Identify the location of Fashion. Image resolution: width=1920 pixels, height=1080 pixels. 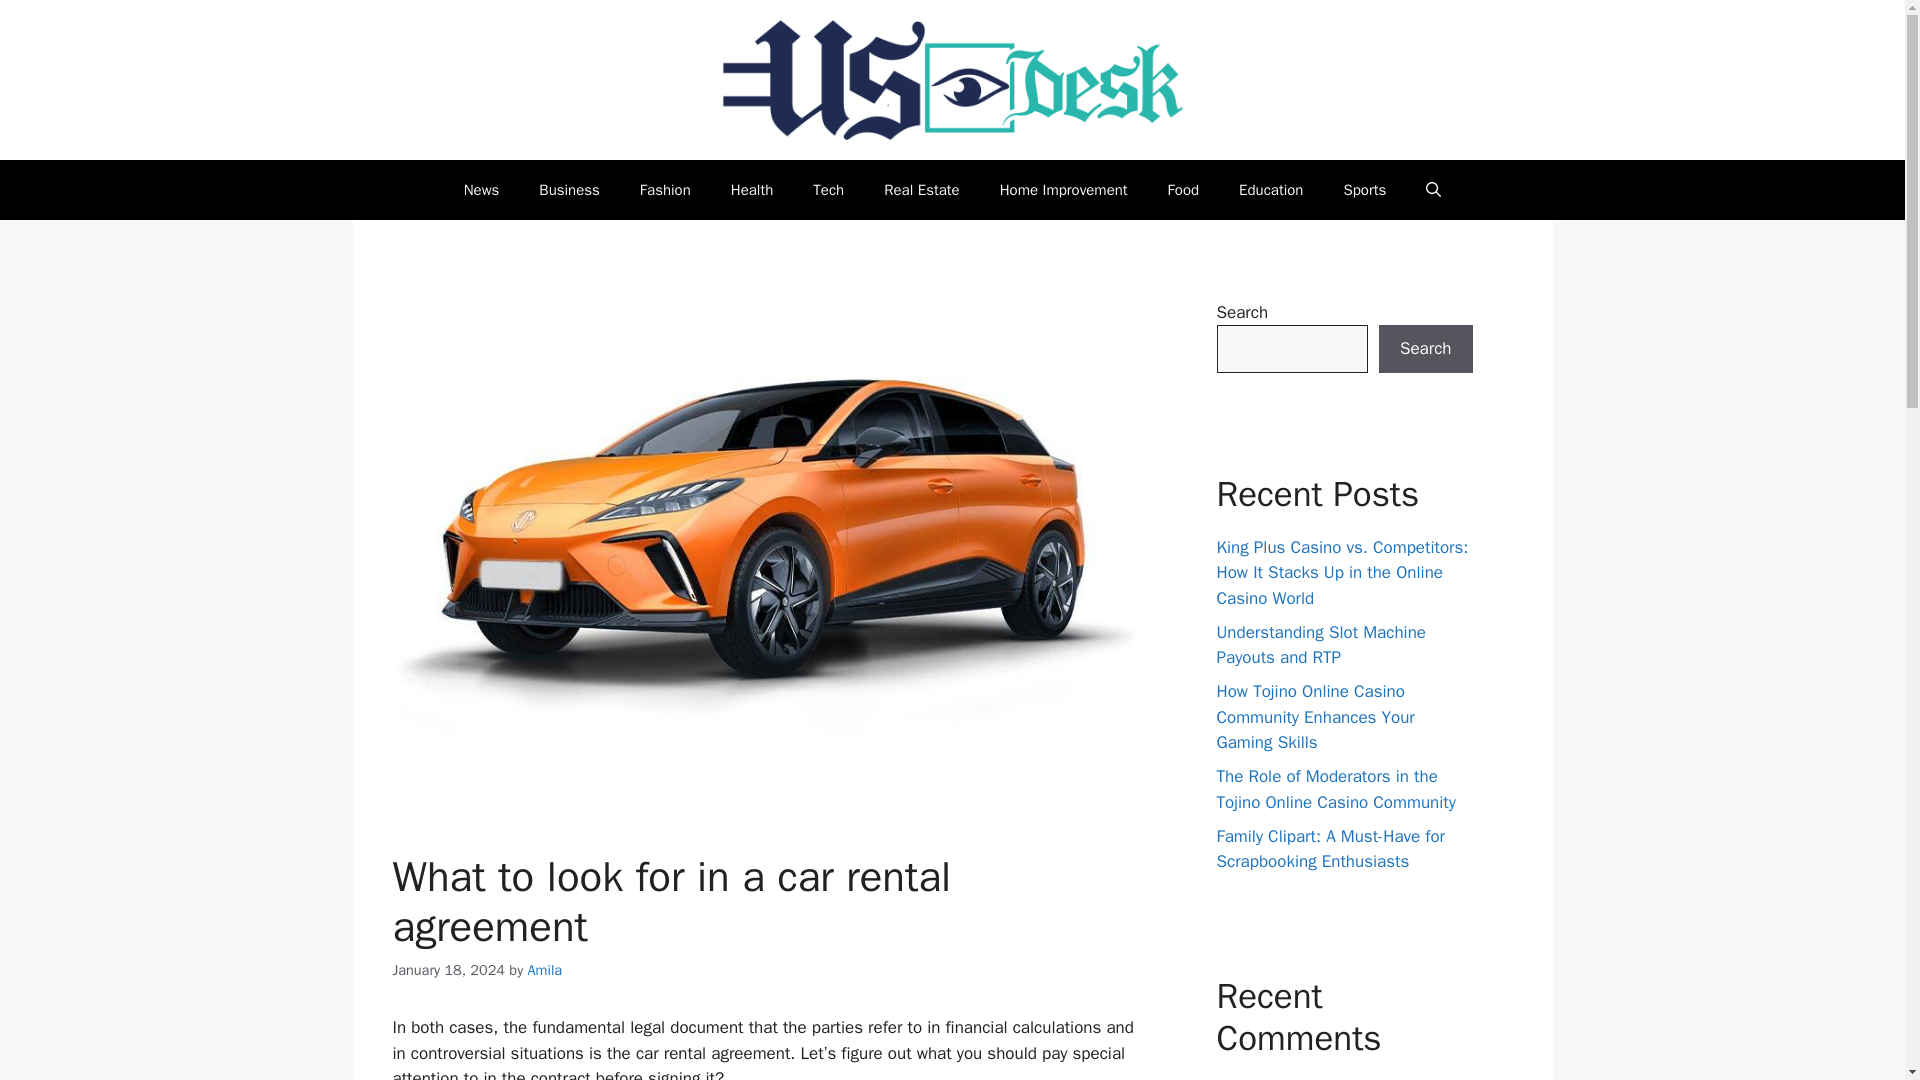
(665, 190).